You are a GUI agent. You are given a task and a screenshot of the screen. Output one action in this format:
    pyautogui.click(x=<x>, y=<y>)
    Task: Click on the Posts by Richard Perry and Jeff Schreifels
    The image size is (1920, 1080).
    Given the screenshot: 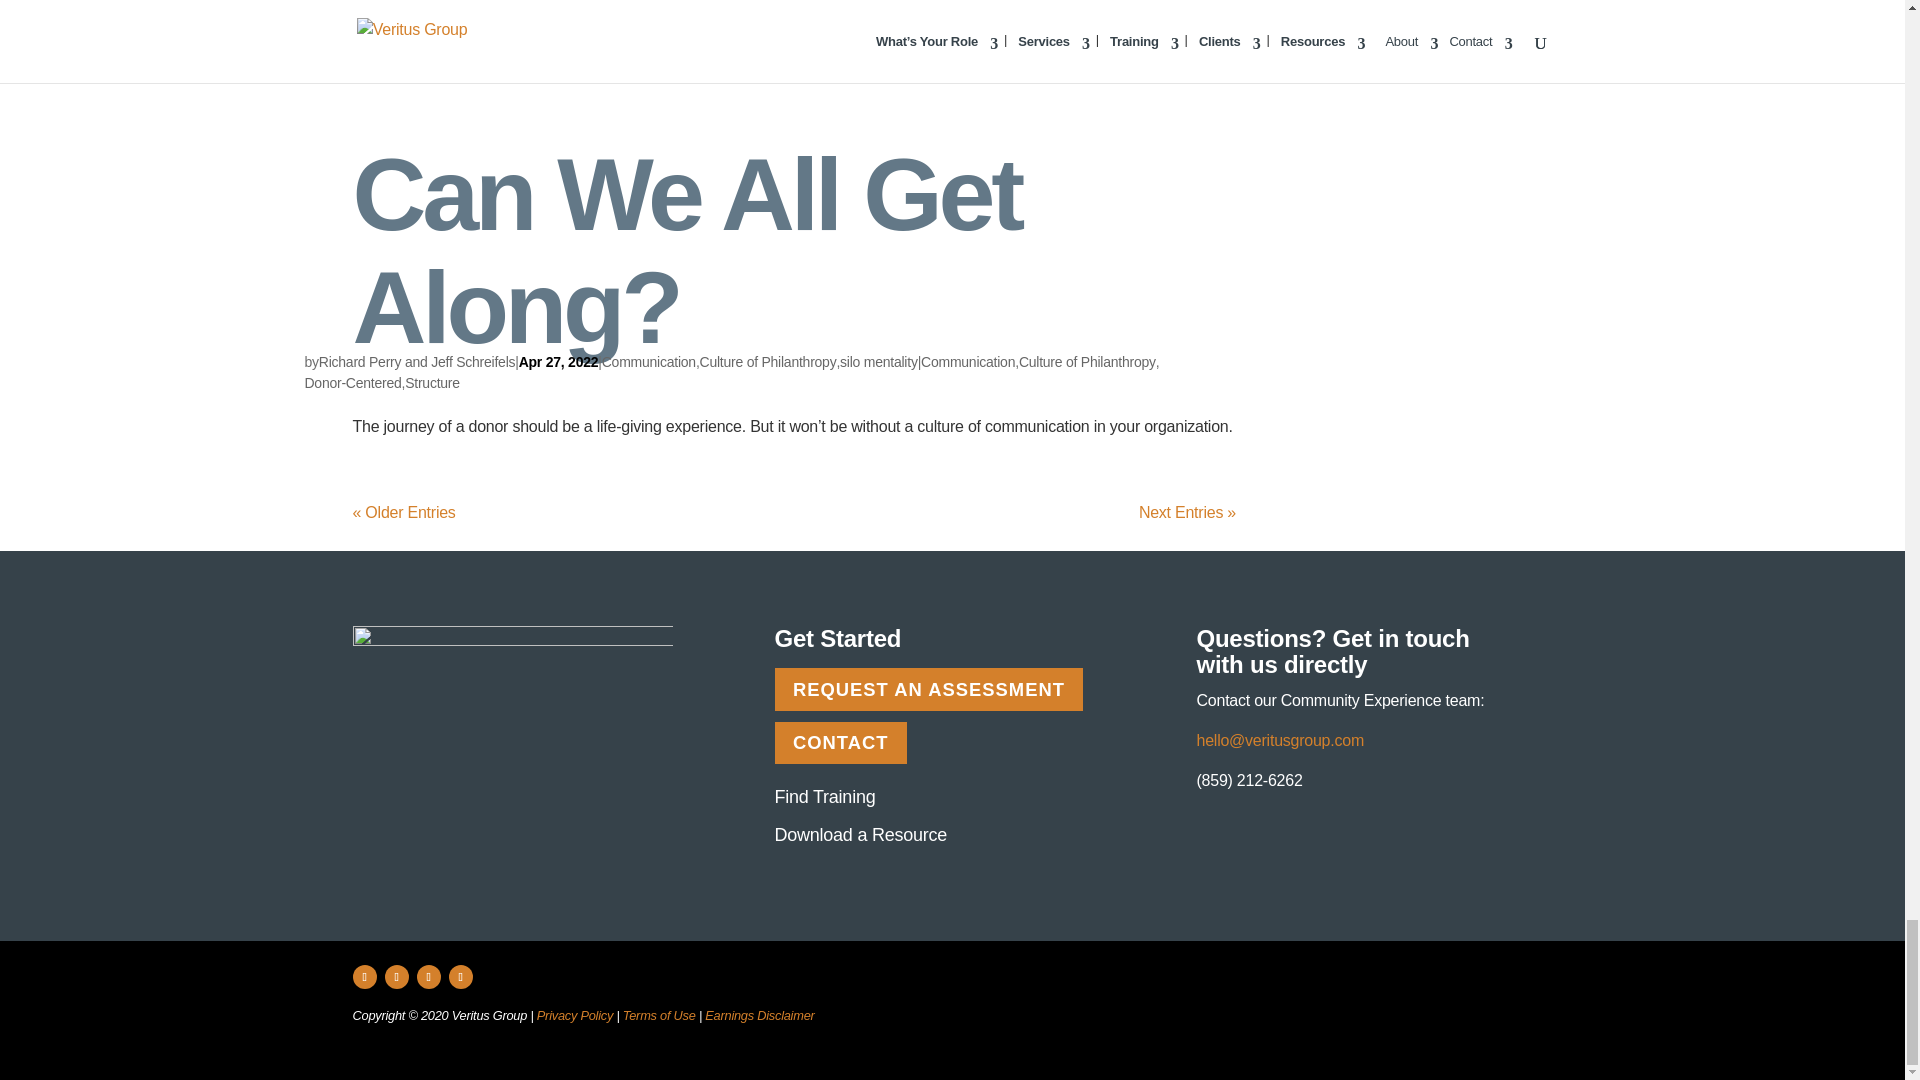 What is the action you would take?
    pyautogui.click(x=416, y=362)
    